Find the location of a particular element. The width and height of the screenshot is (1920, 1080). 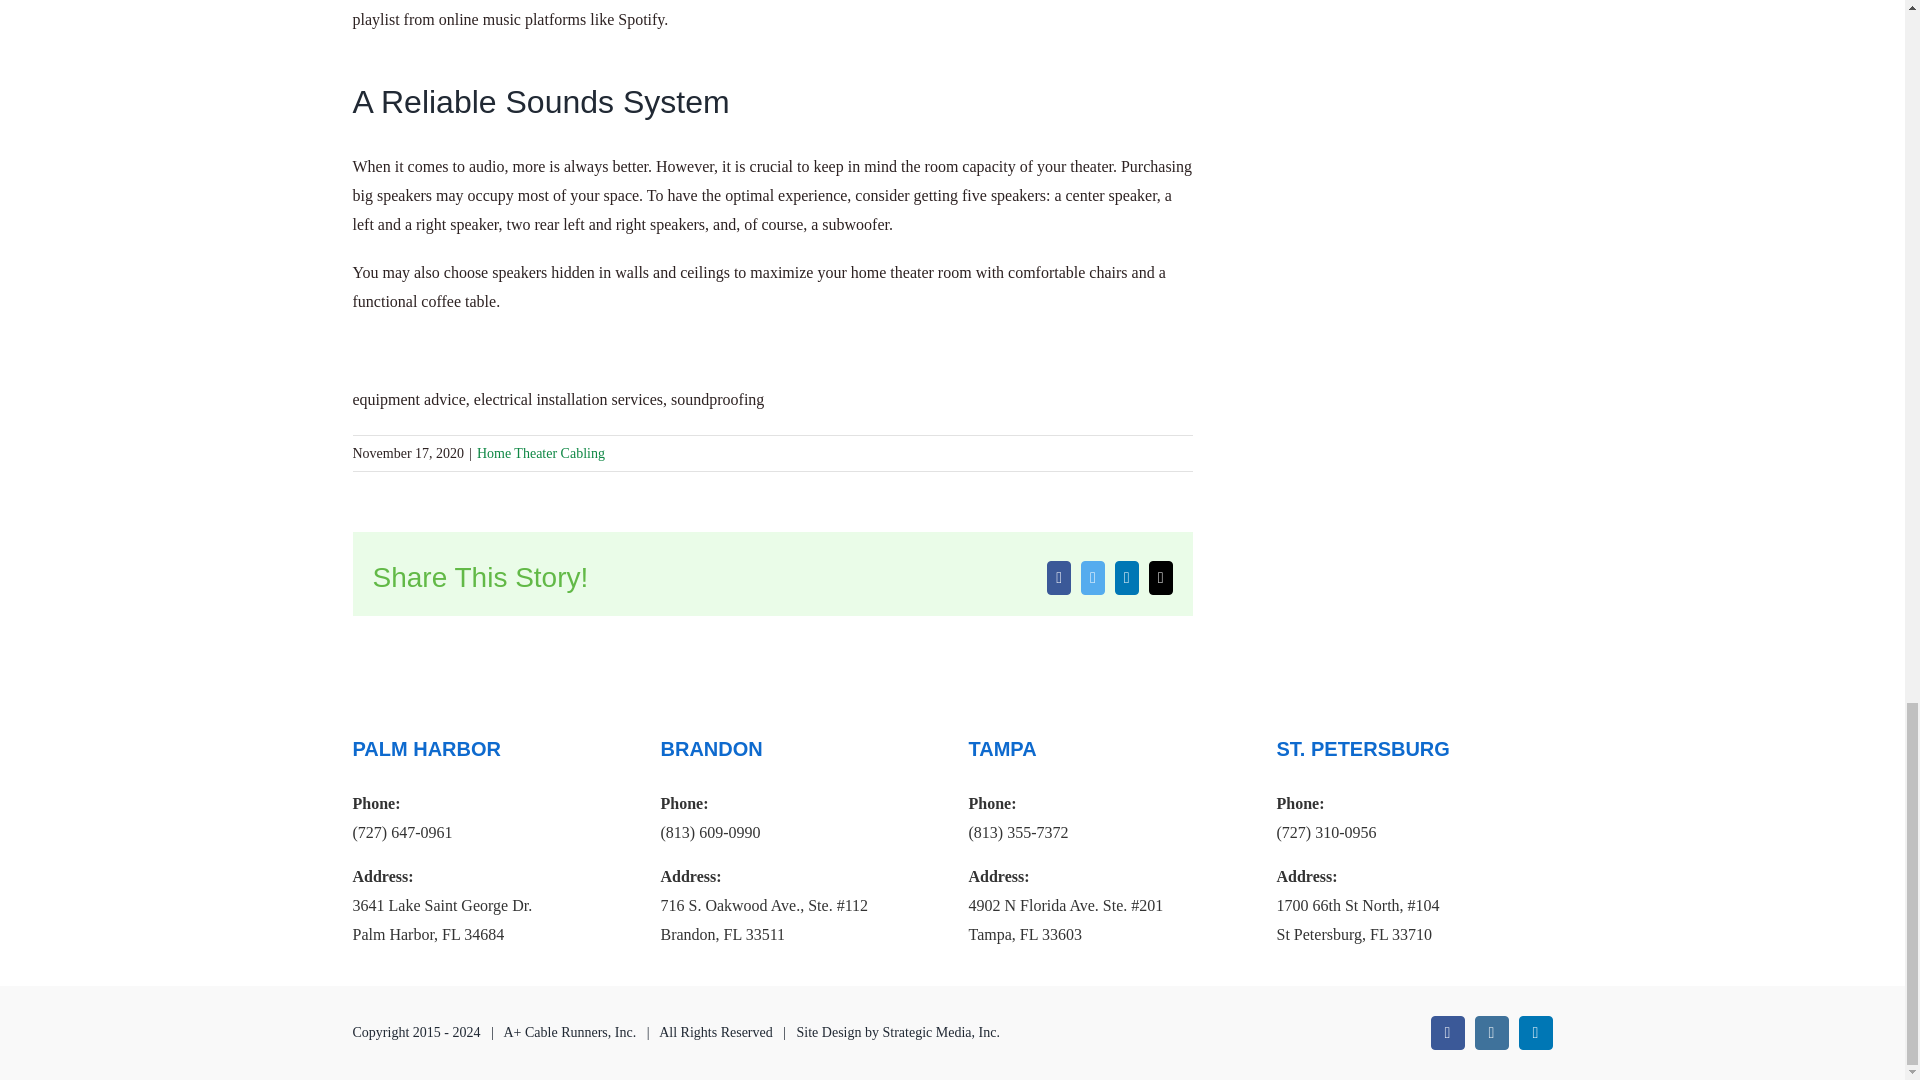

Facebook is located at coordinates (1058, 578).